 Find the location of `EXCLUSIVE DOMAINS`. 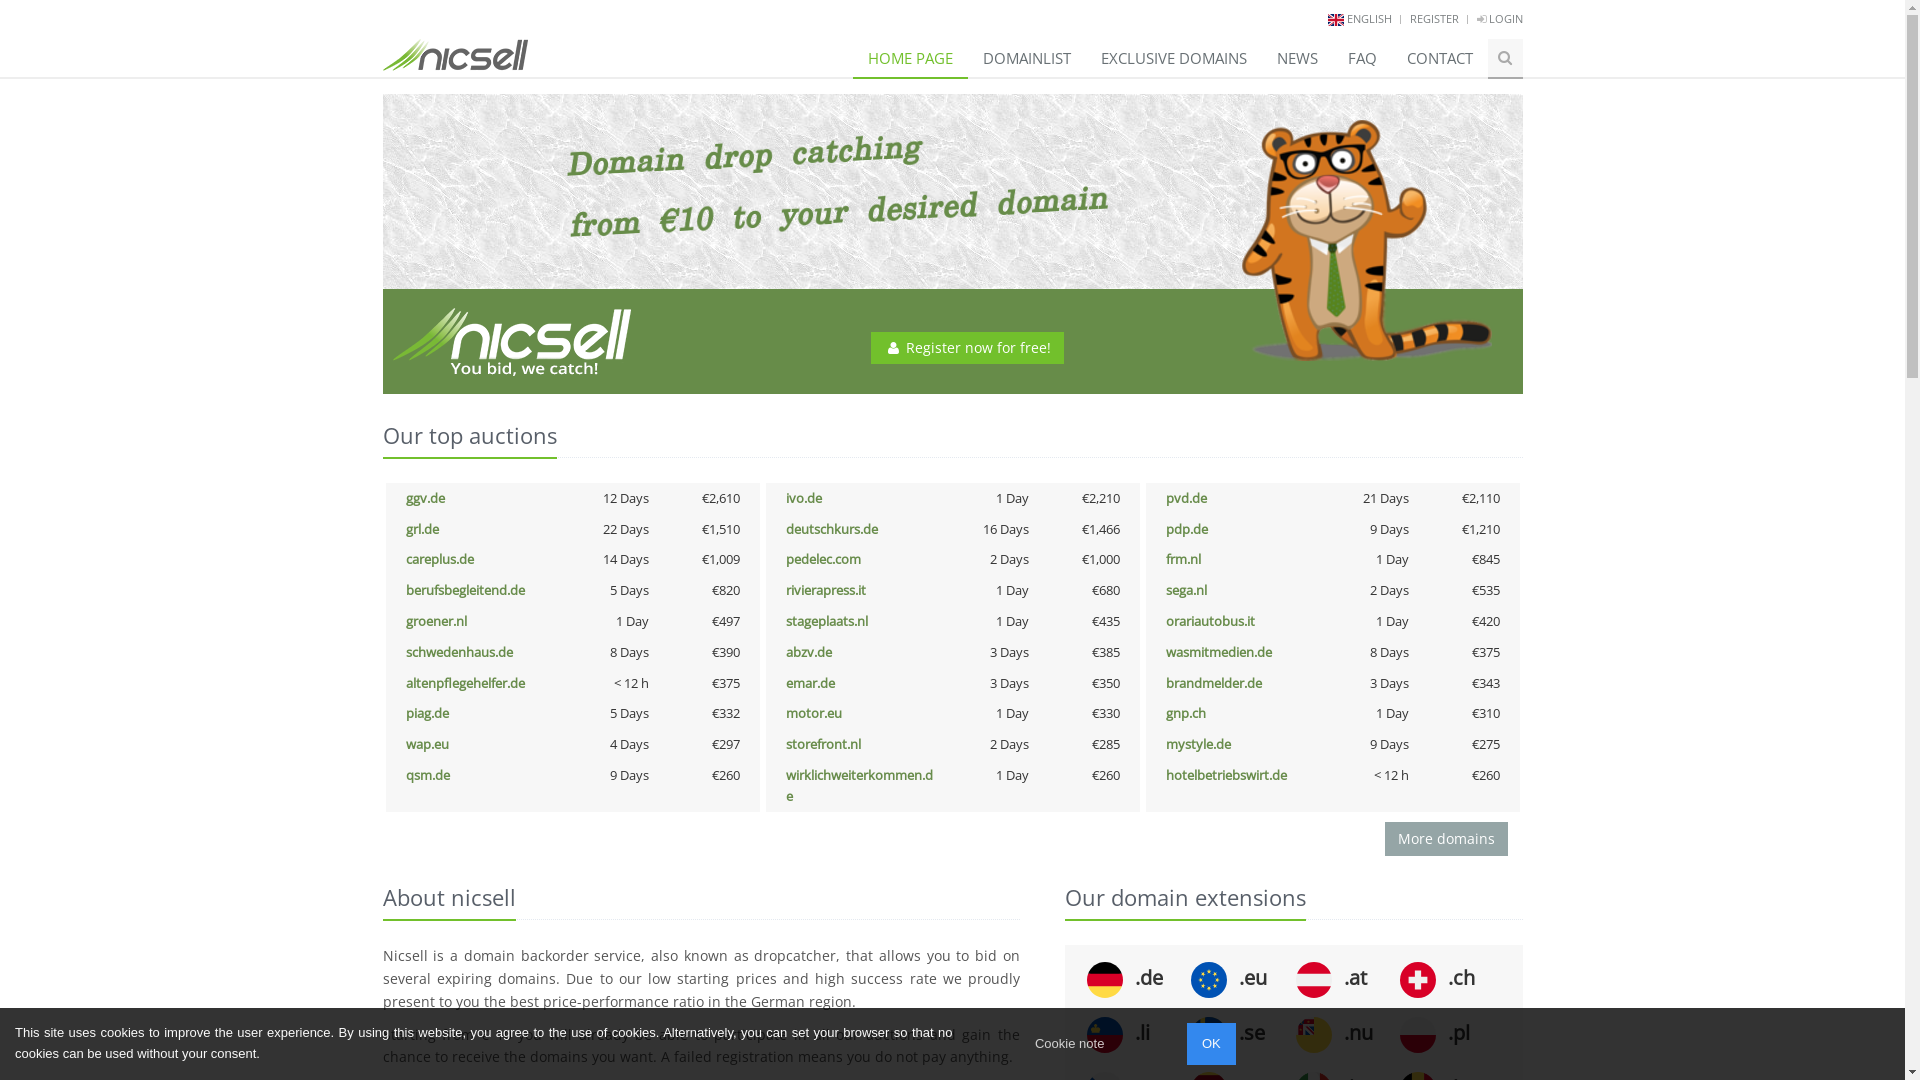

EXCLUSIVE DOMAINS is located at coordinates (1174, 58).